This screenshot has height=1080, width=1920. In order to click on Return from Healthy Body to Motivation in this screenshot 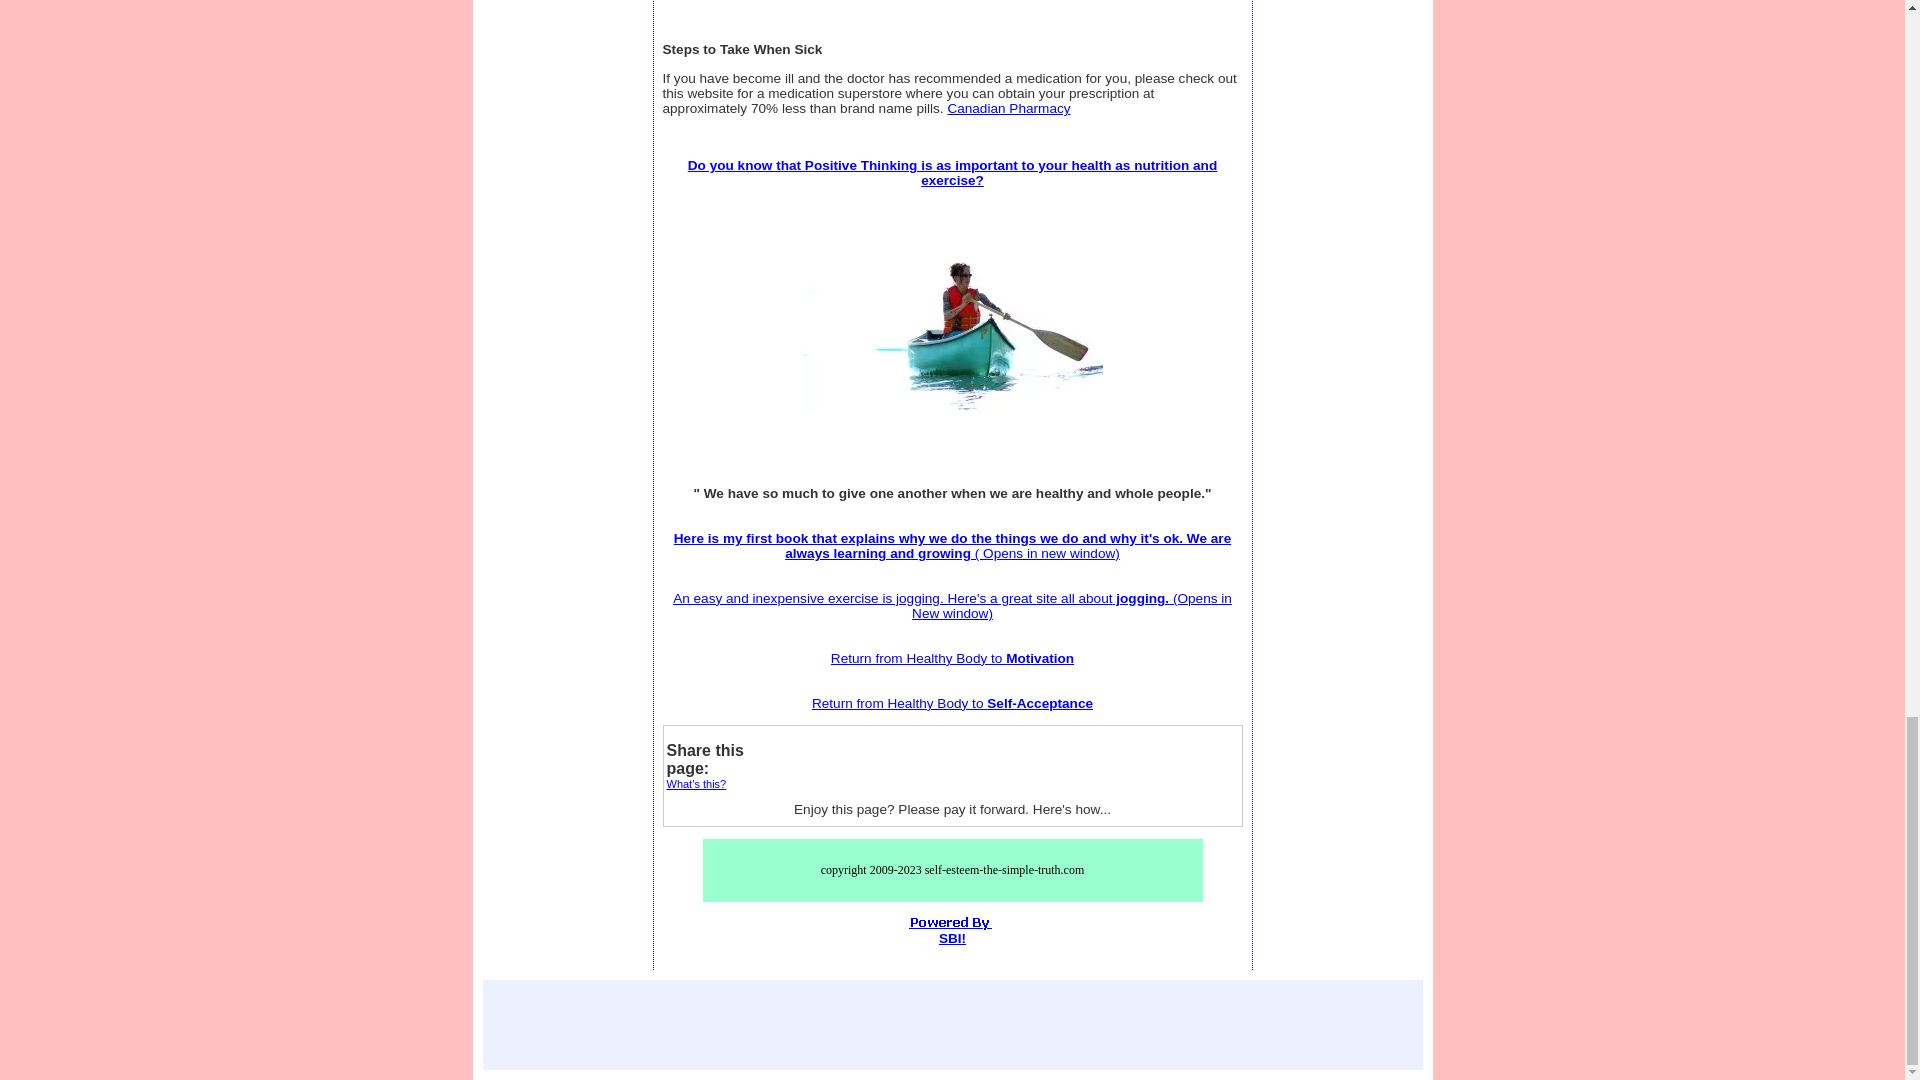, I will do `click(952, 658)`.